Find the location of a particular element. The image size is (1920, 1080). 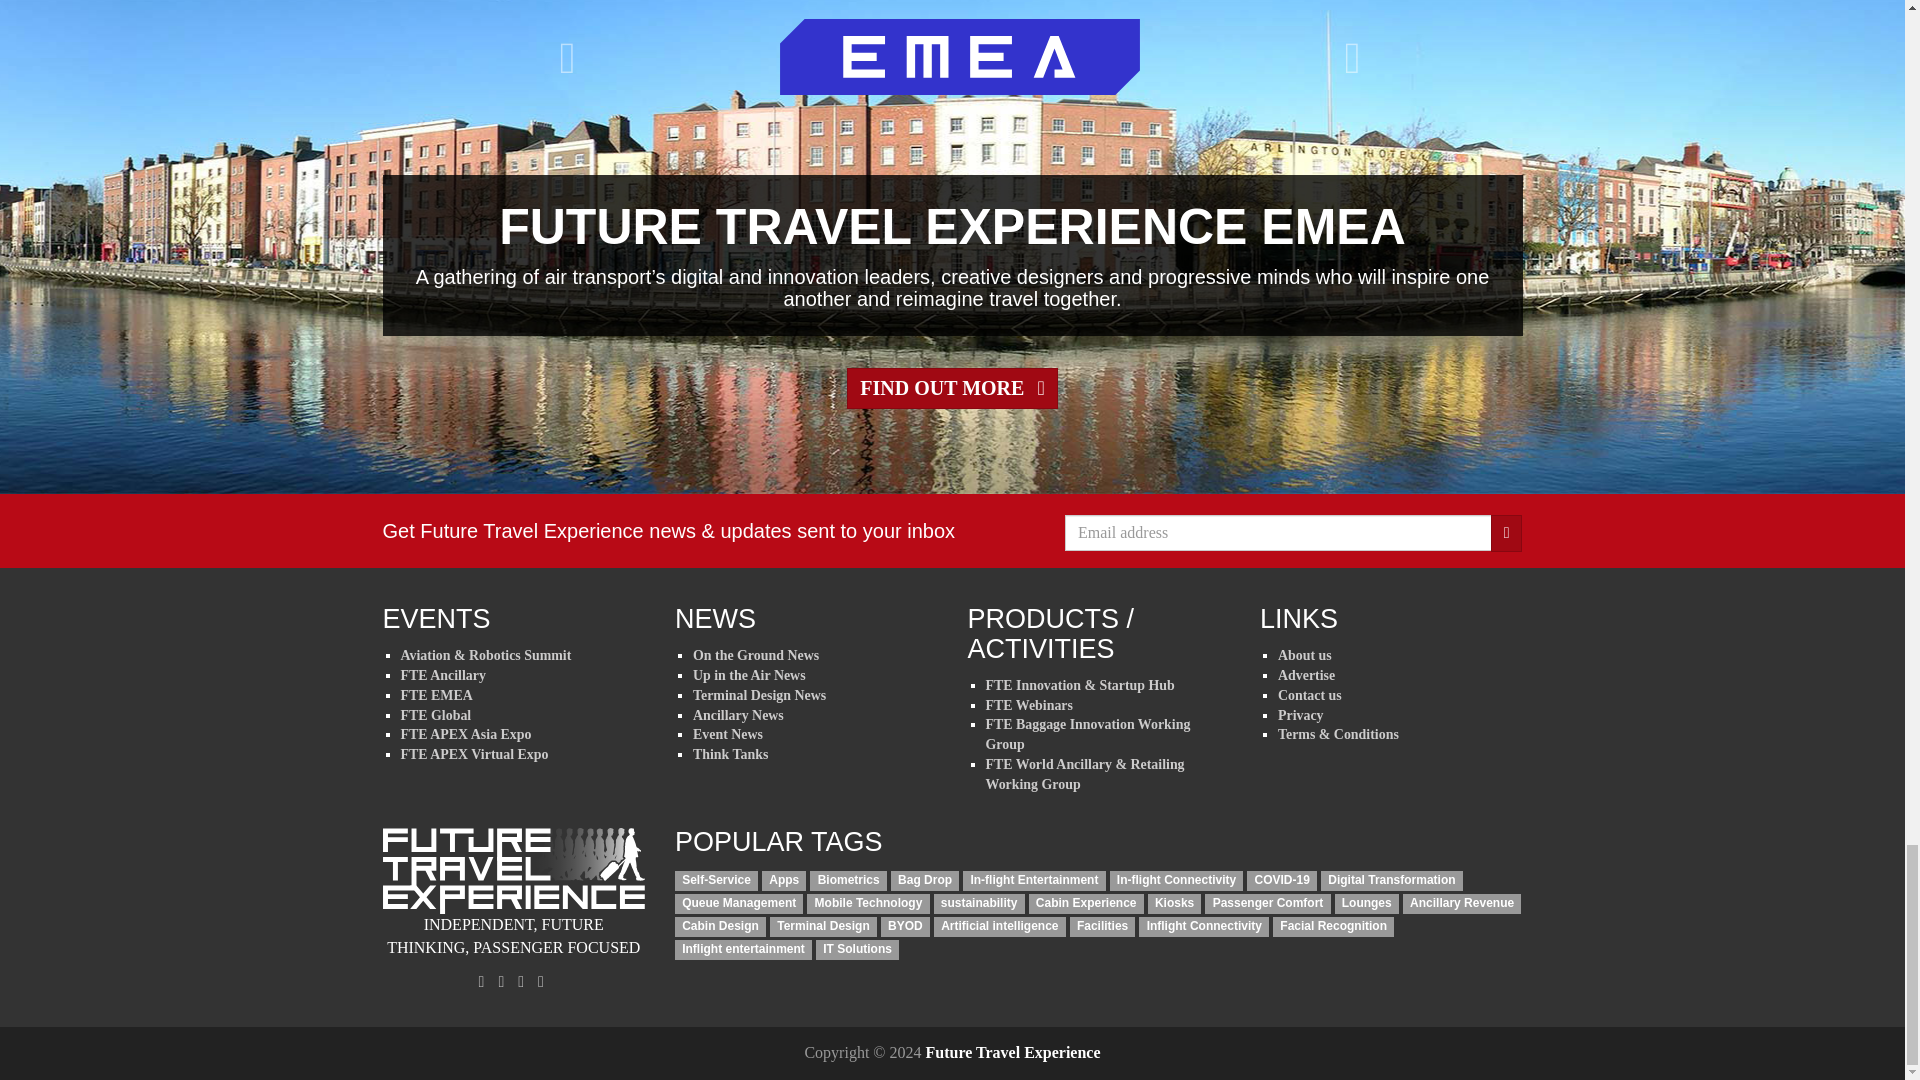

Queue Management is located at coordinates (738, 904).